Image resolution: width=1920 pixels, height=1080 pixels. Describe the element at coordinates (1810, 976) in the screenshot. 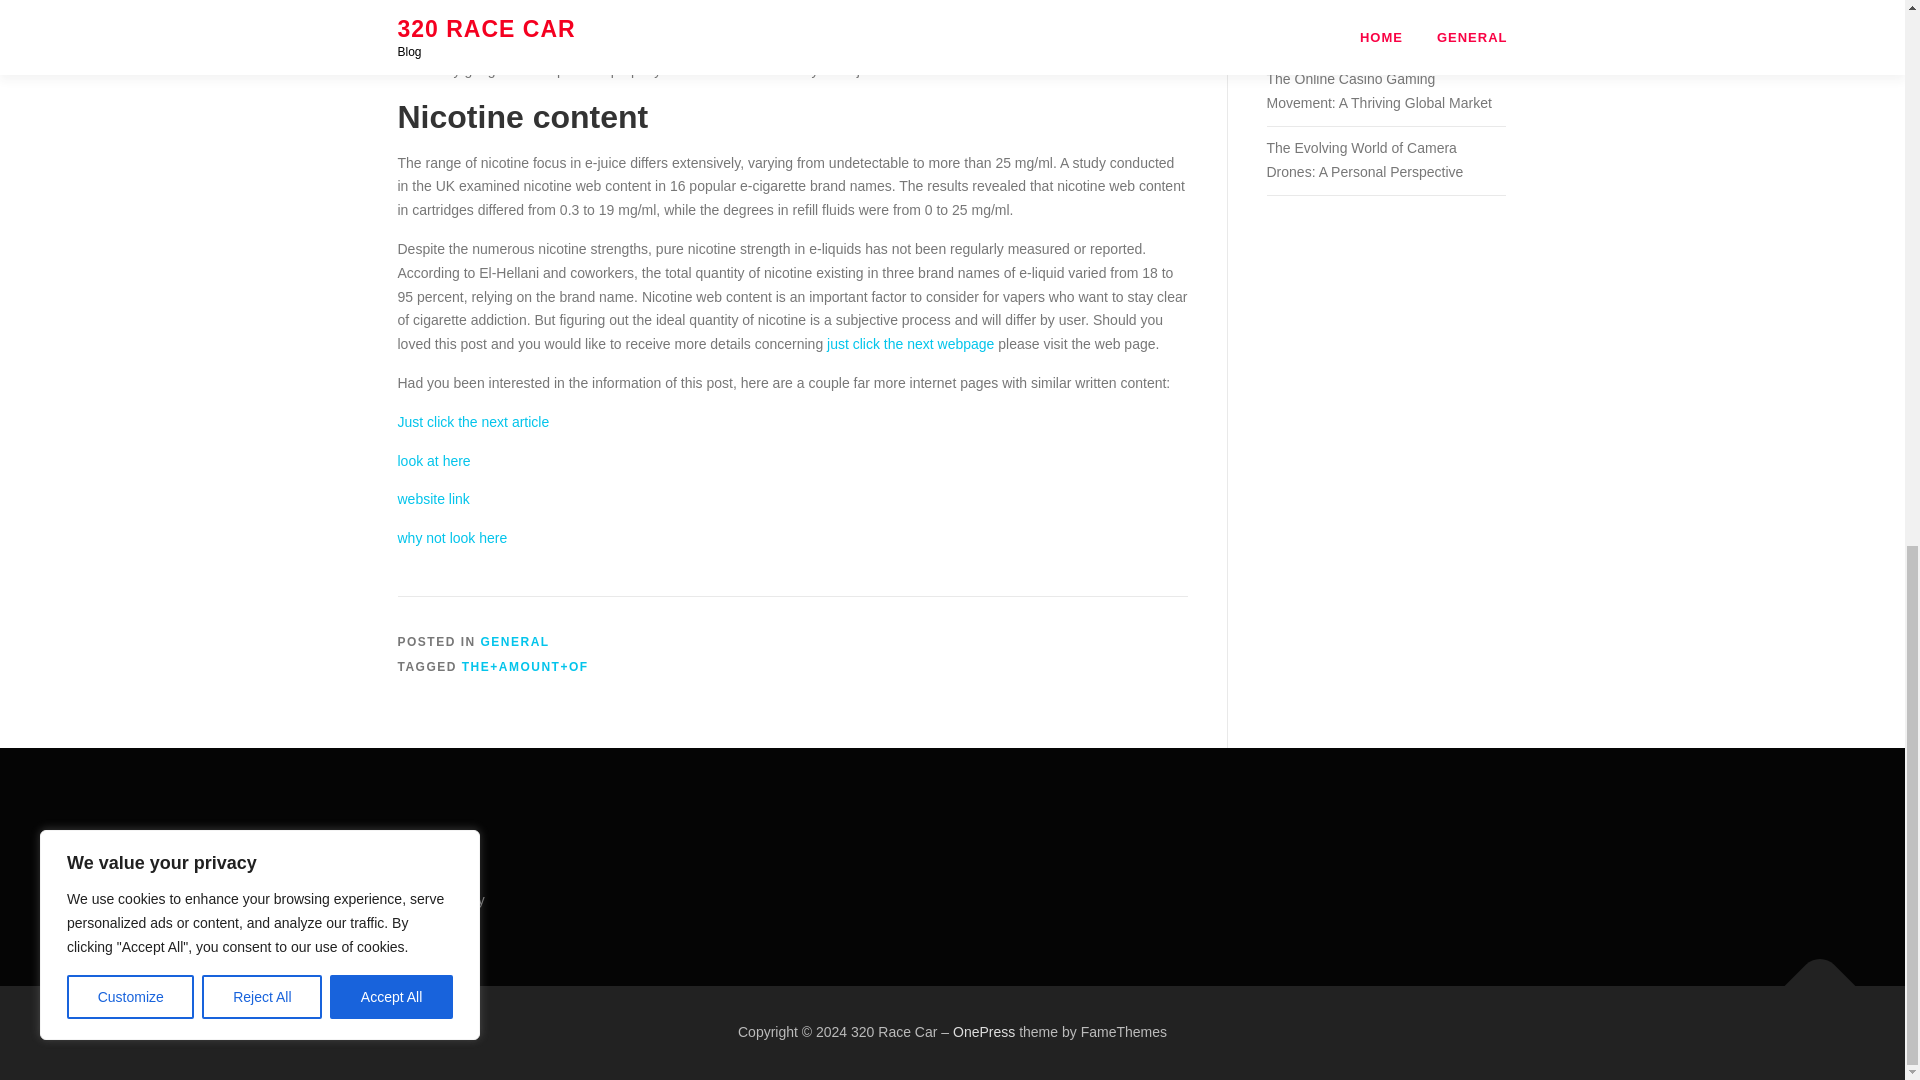

I see `Back To Top` at that location.